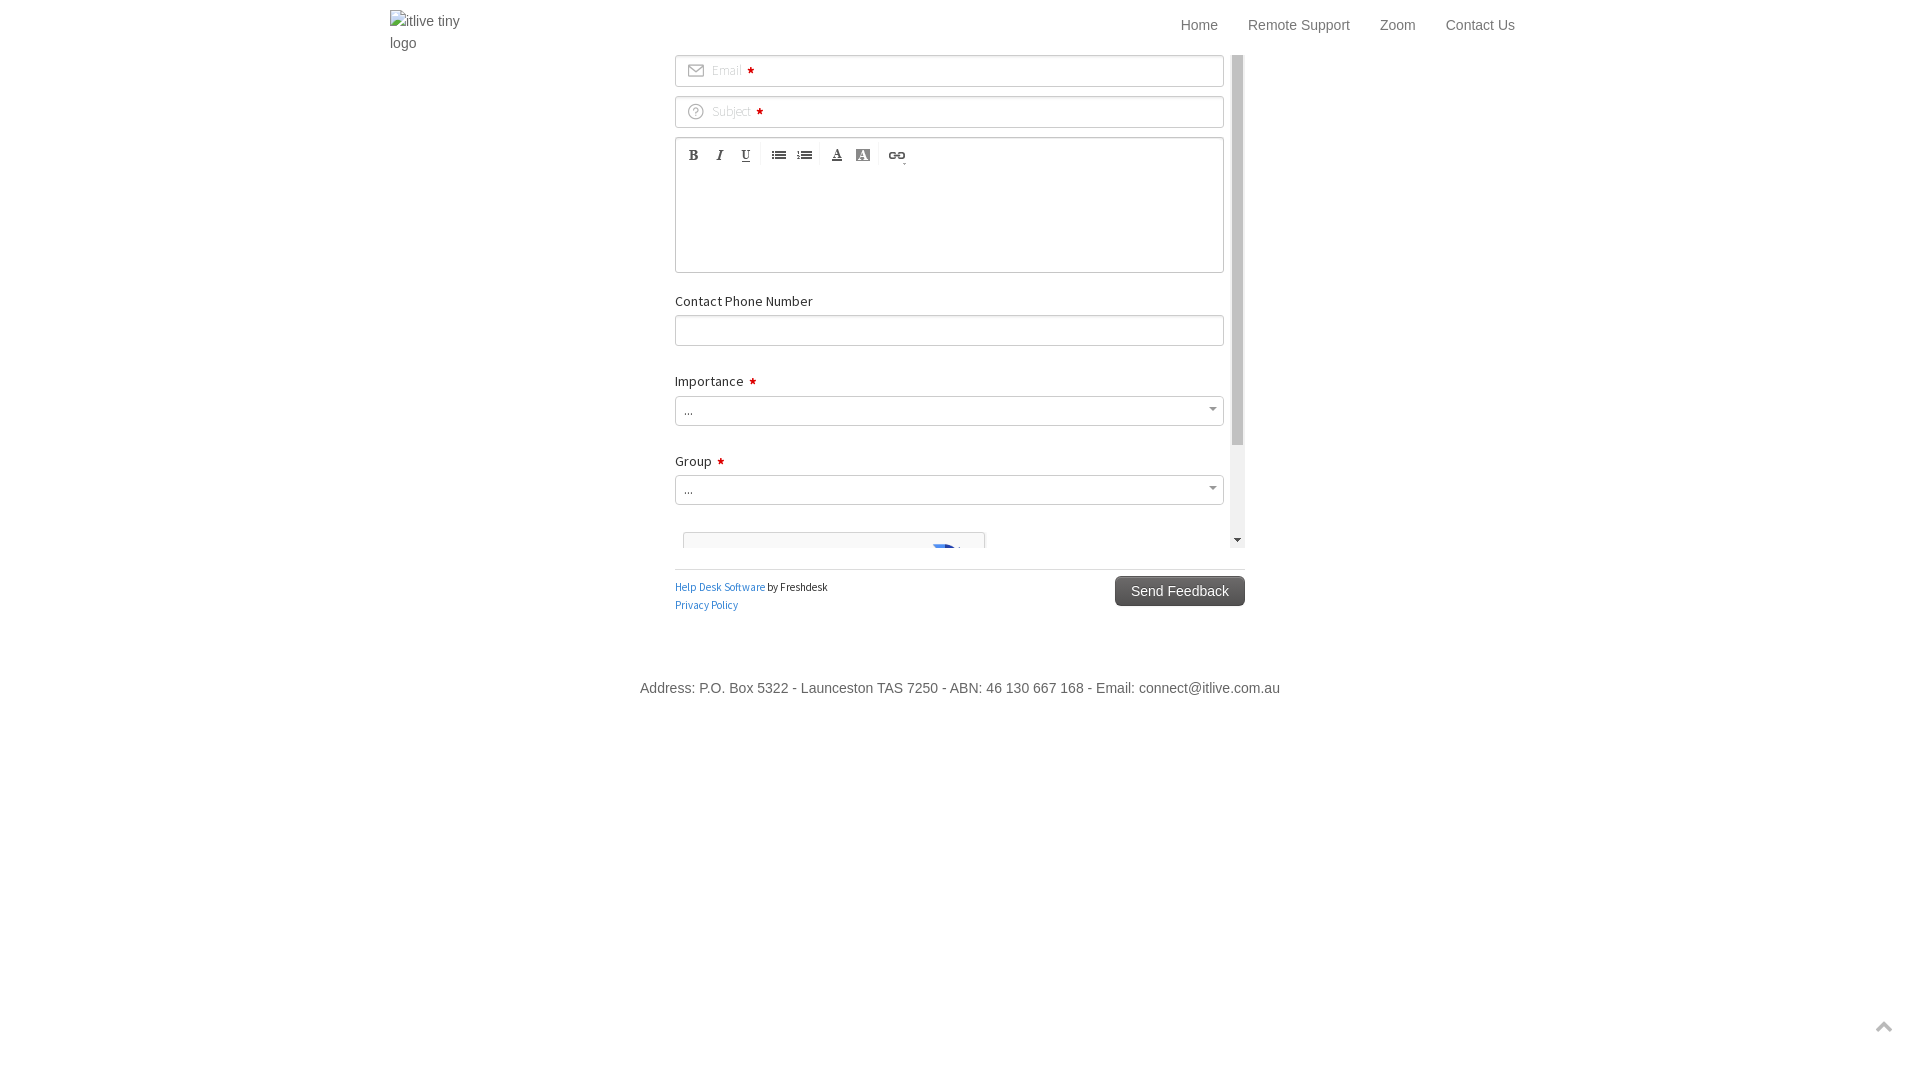 This screenshot has height=1080, width=1920. Describe the element at coordinates (1299, 25) in the screenshot. I see `Remote Support` at that location.